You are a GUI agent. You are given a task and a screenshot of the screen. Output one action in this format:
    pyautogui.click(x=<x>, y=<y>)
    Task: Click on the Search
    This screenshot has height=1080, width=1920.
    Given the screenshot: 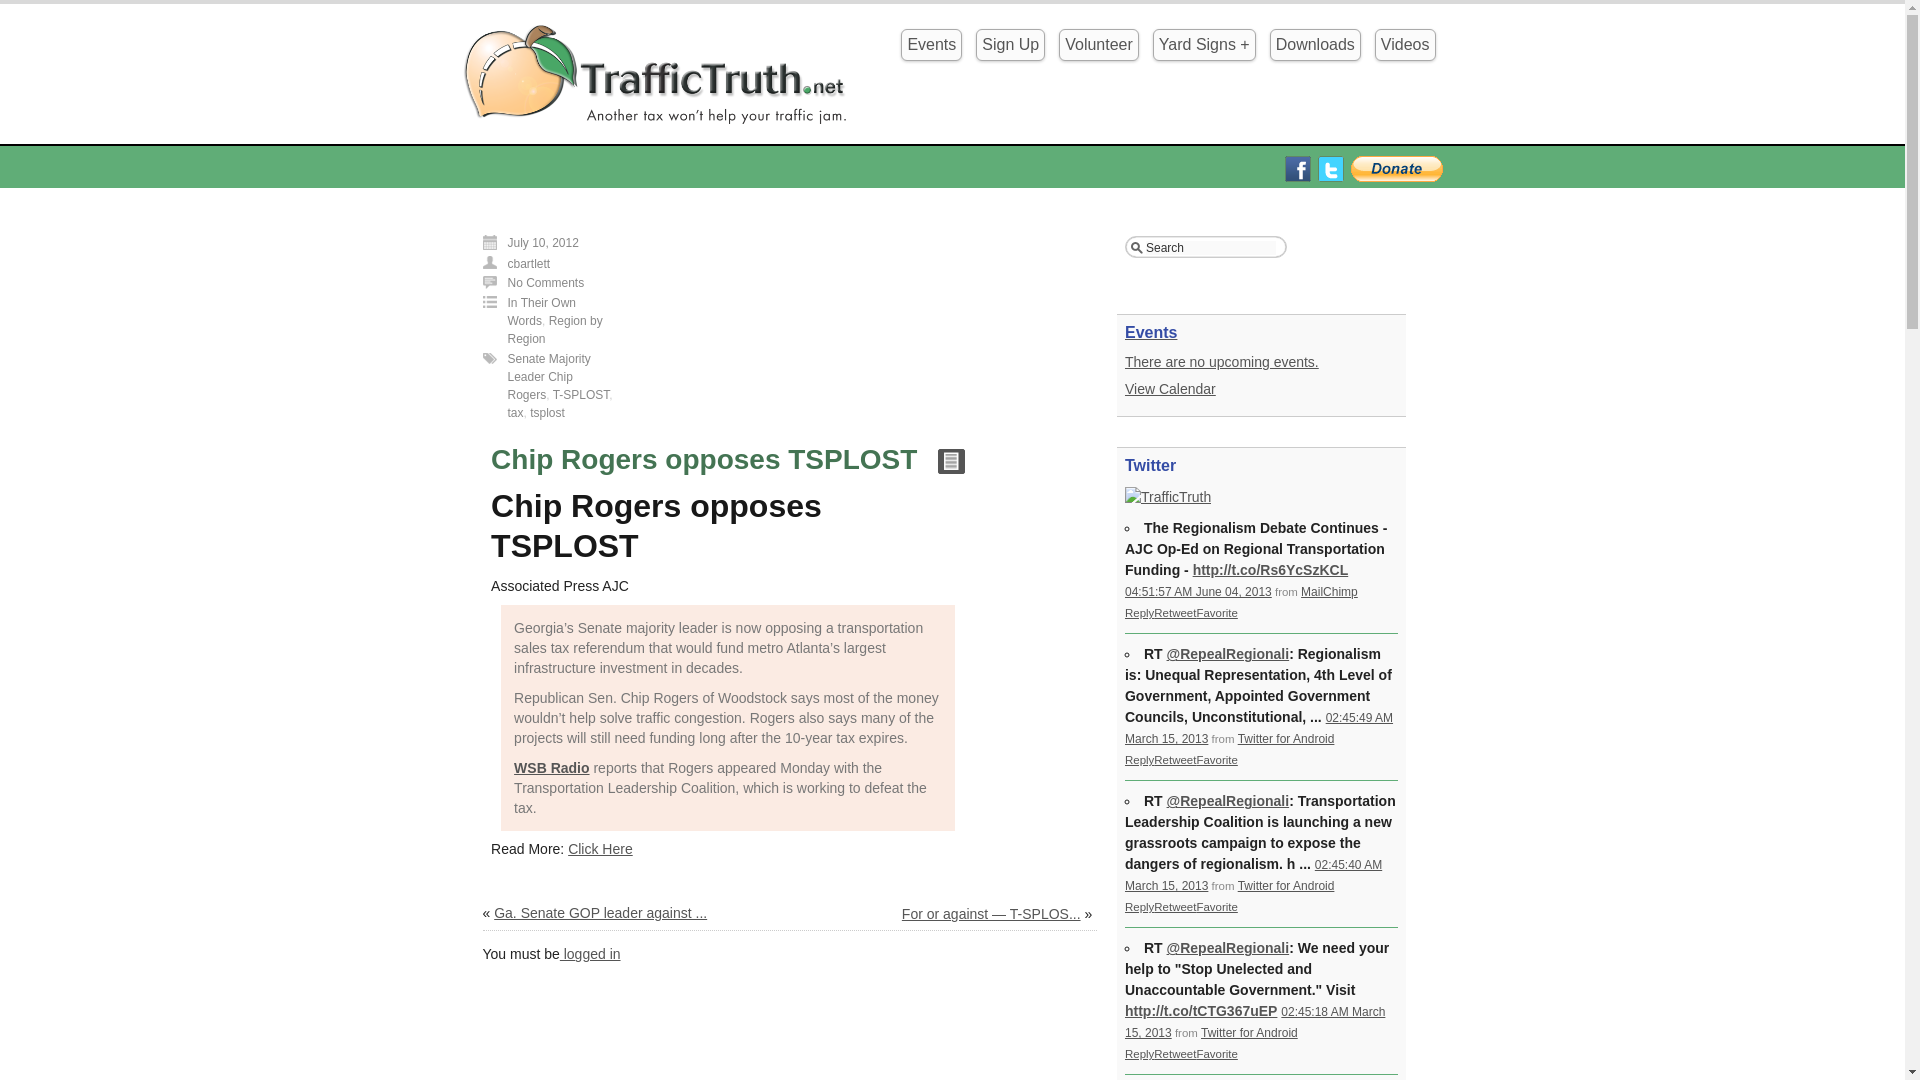 What is the action you would take?
    pyautogui.click(x=1211, y=247)
    